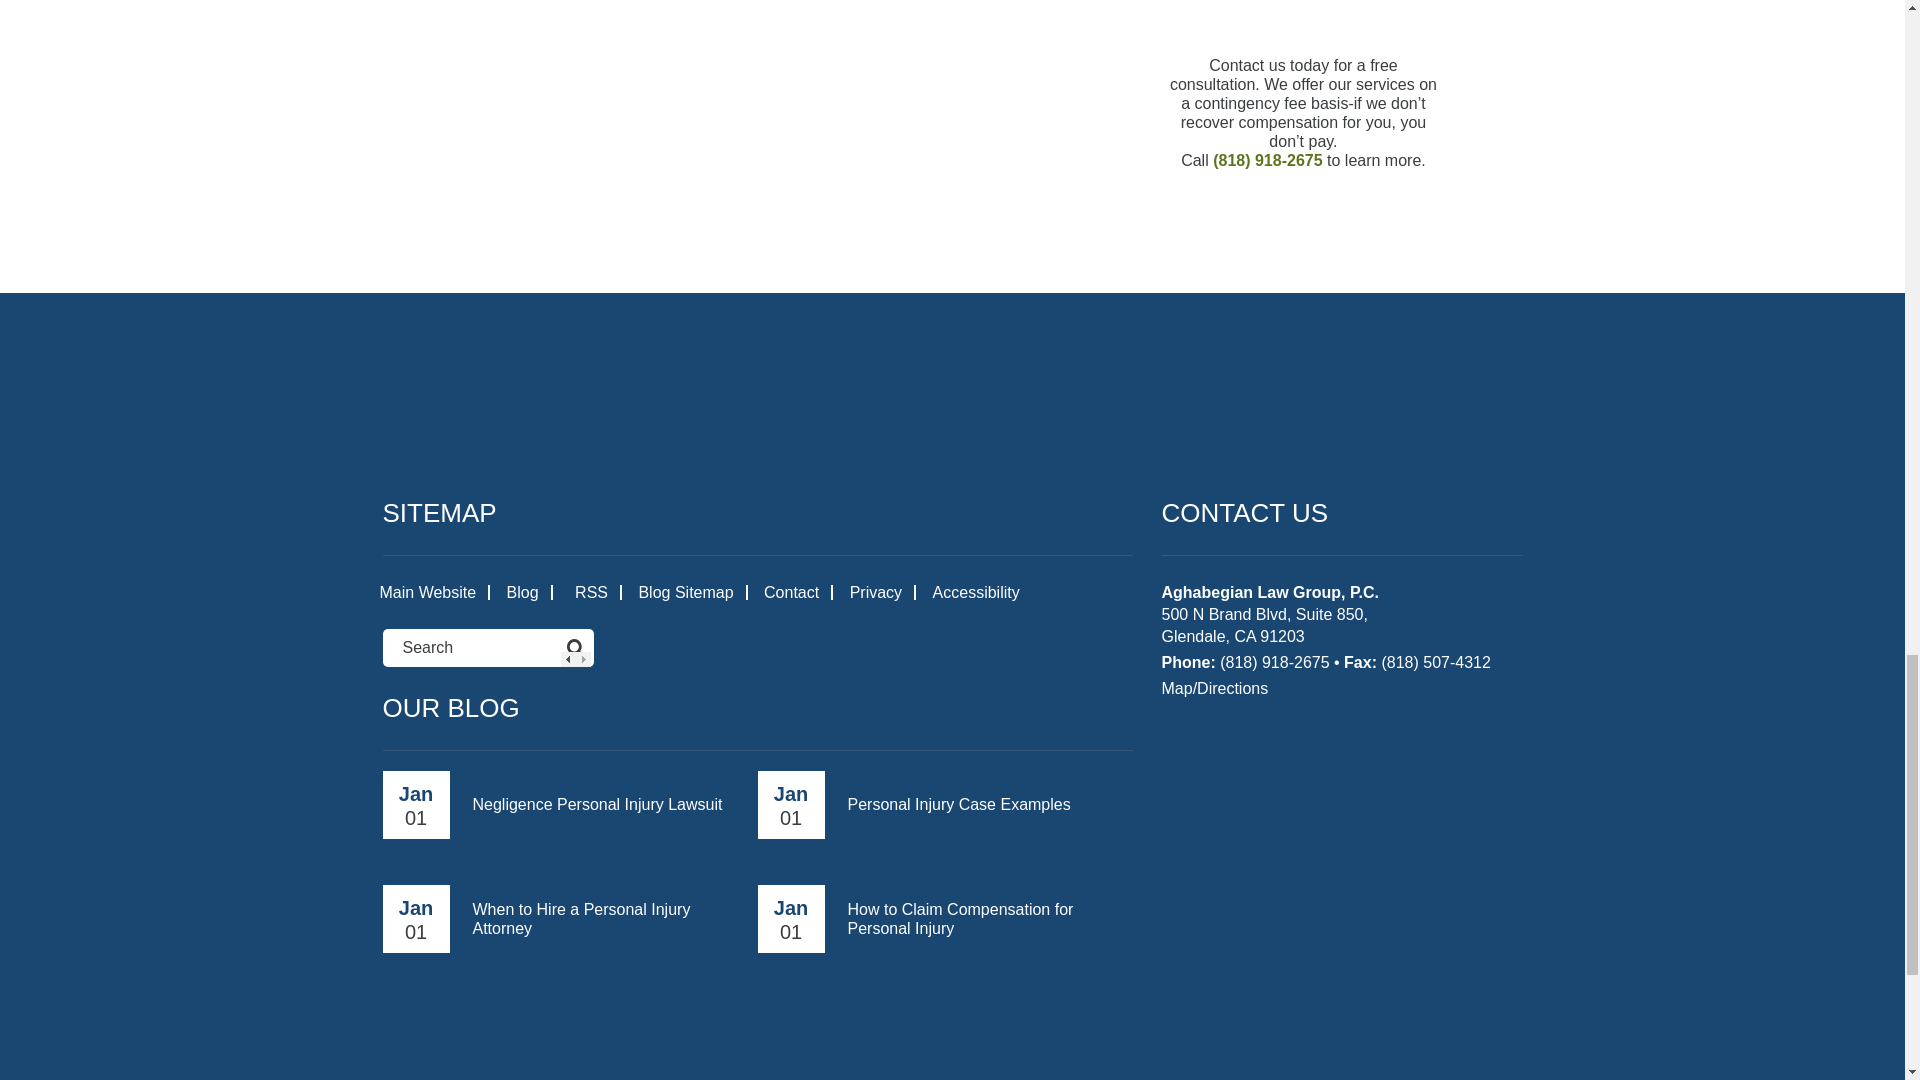 Image resolution: width=1920 pixels, height=1080 pixels. Describe the element at coordinates (588, 592) in the screenshot. I see `RSS` at that location.